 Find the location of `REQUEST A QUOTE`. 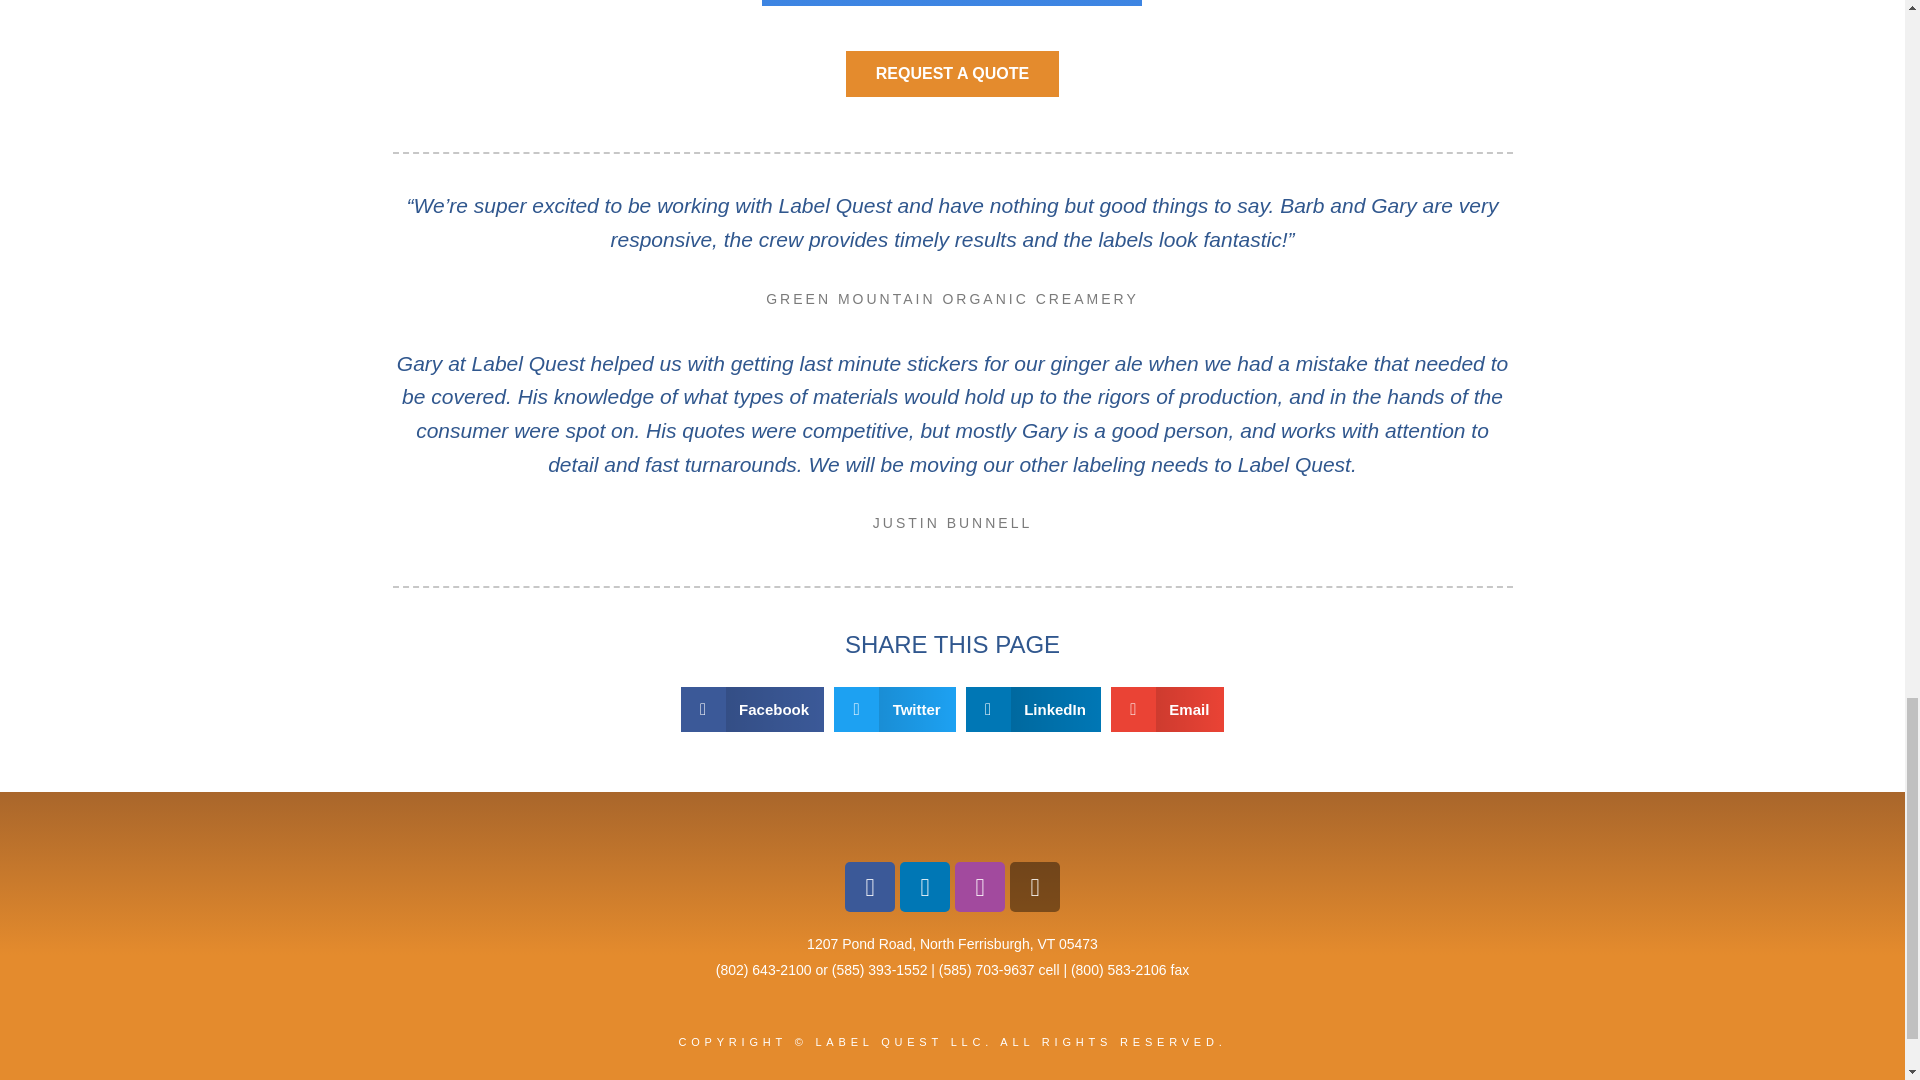

REQUEST A QUOTE is located at coordinates (952, 74).